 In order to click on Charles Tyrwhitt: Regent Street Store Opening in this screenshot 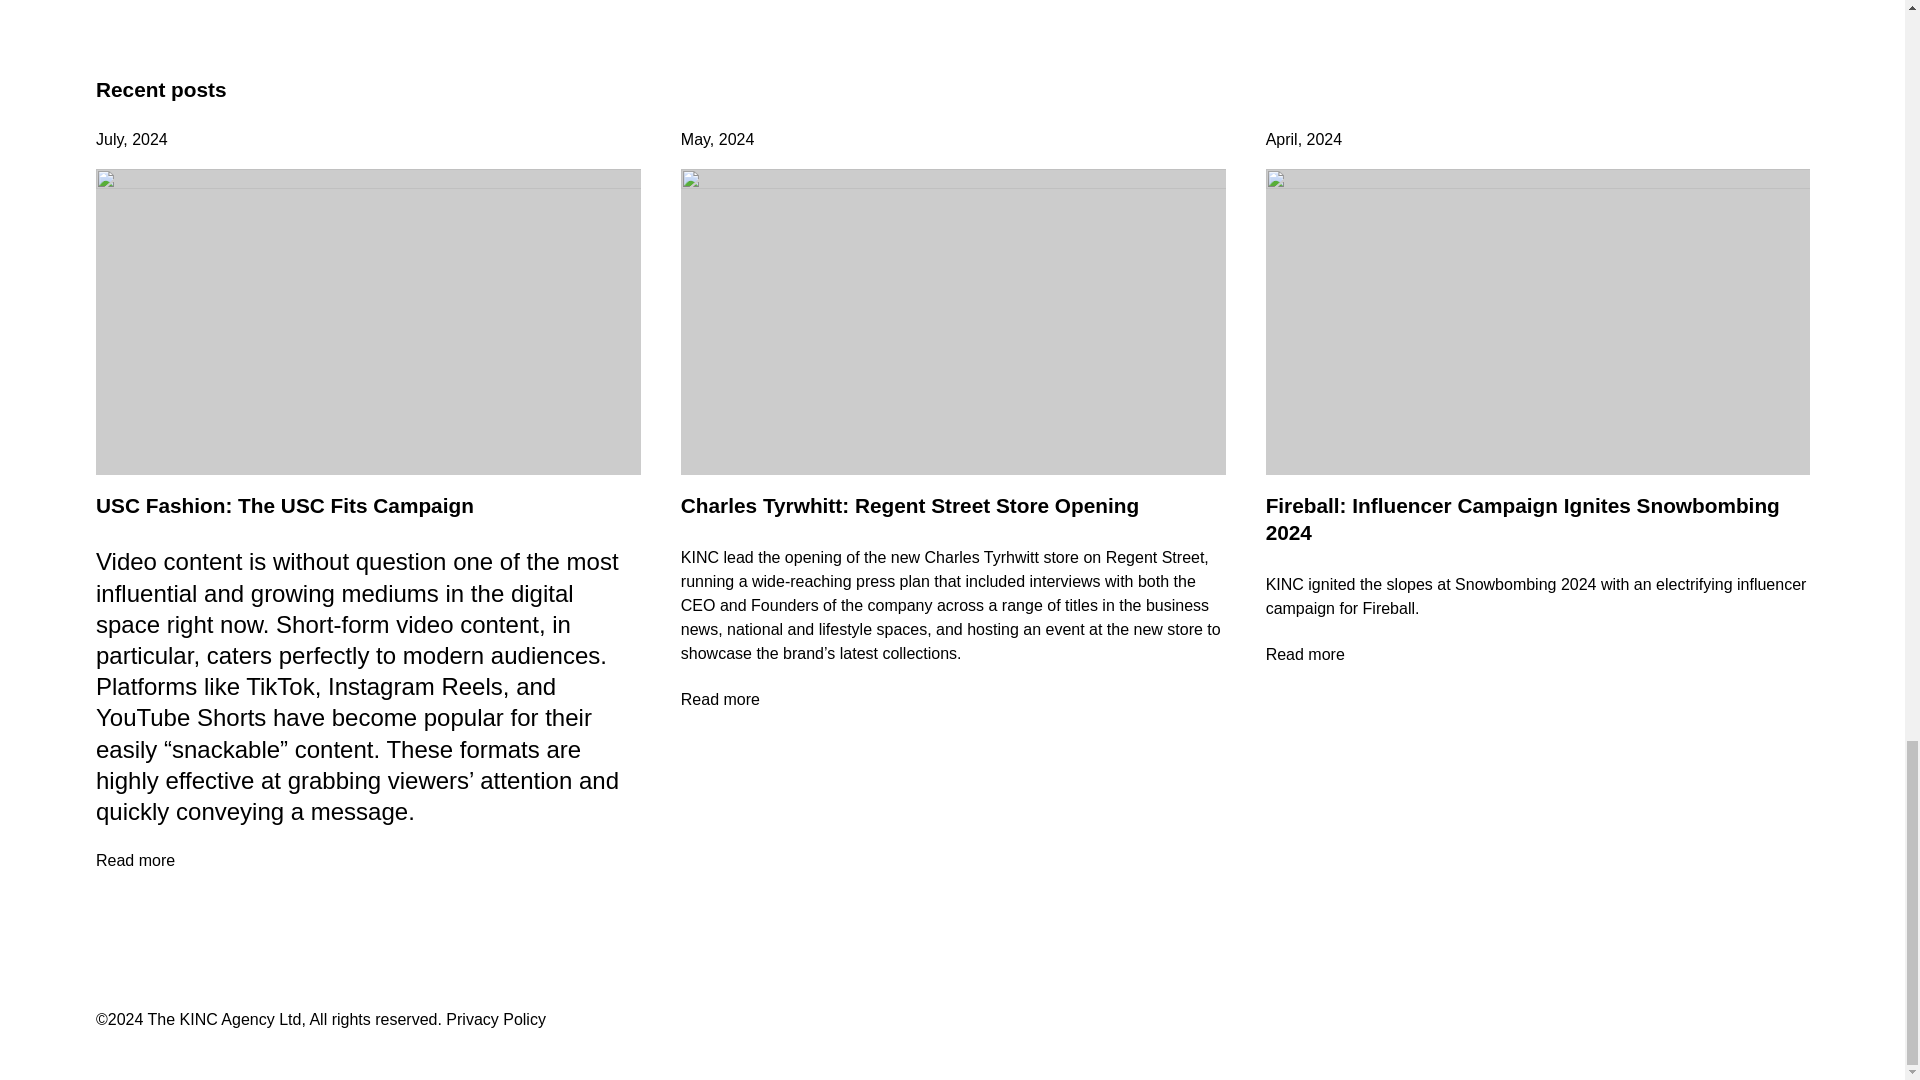, I will do `click(910, 505)`.